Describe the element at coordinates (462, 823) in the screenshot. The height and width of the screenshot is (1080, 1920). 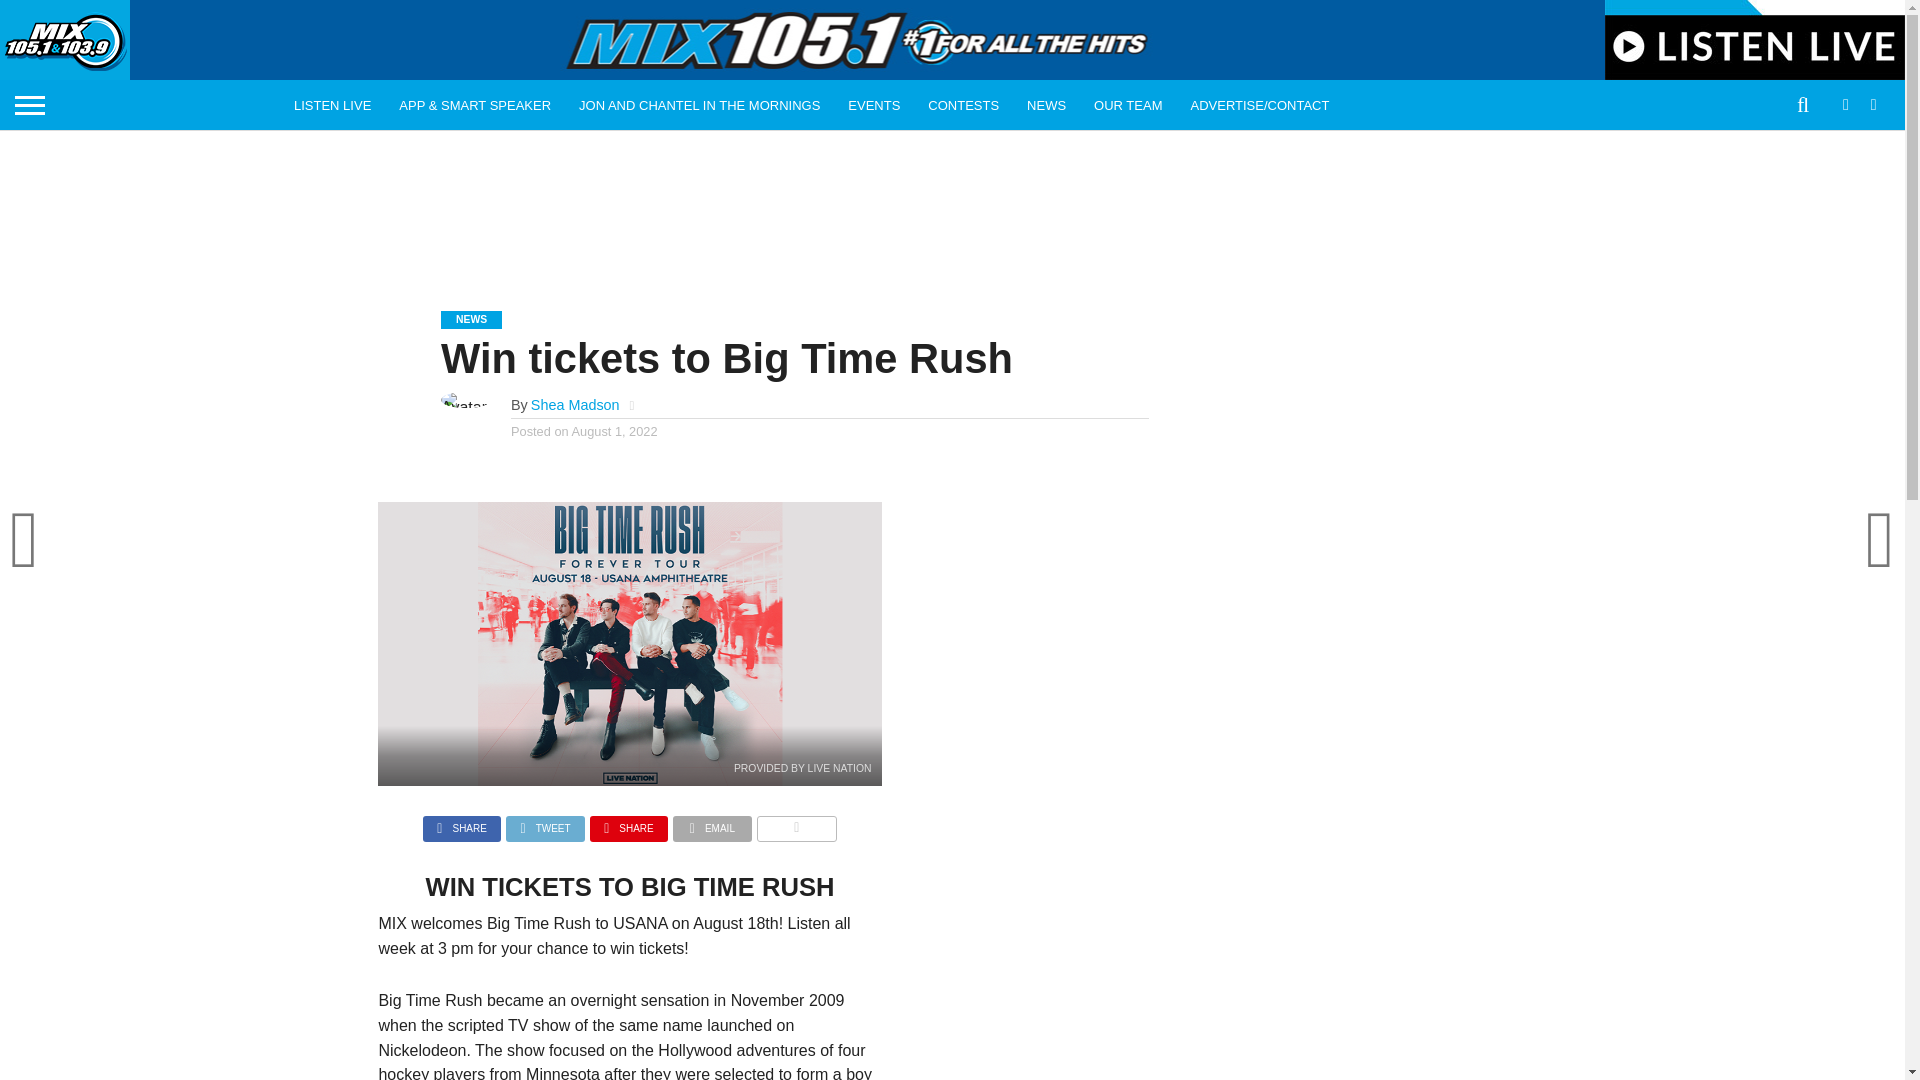
I see `Share on Facebook` at that location.